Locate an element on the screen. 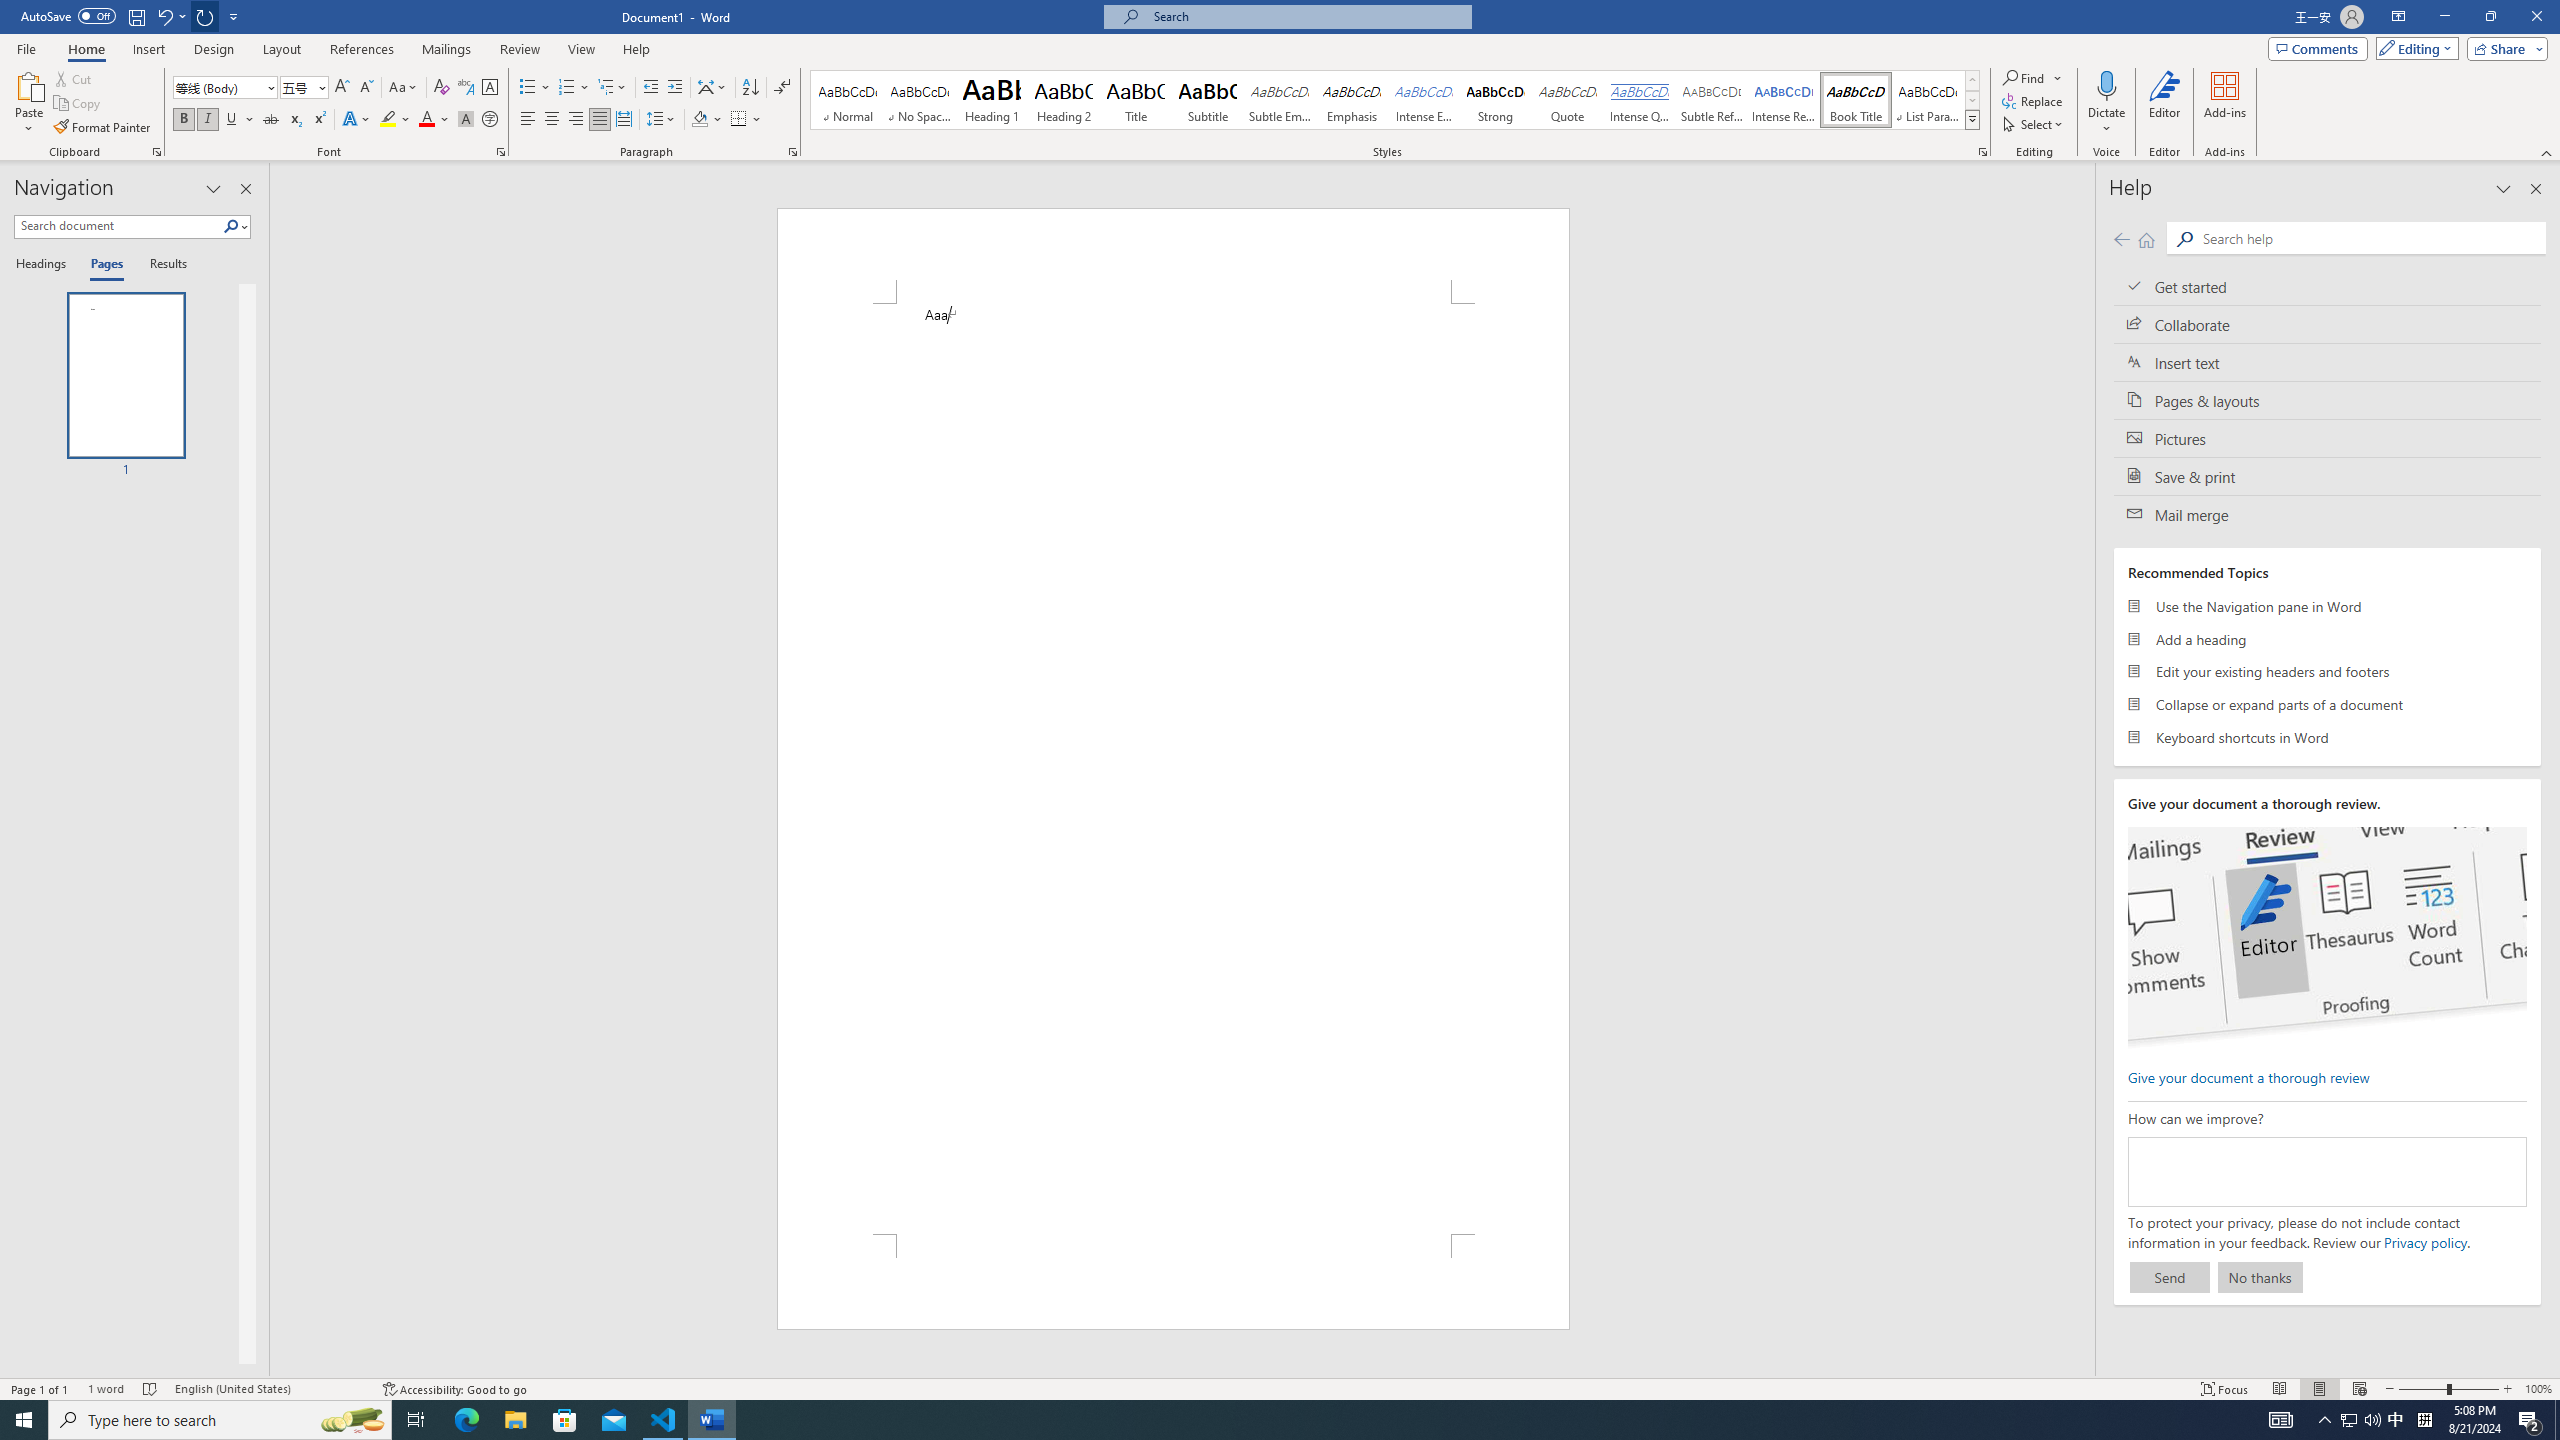 This screenshot has height=1440, width=2560. Emphasis is located at coordinates (1351, 100).